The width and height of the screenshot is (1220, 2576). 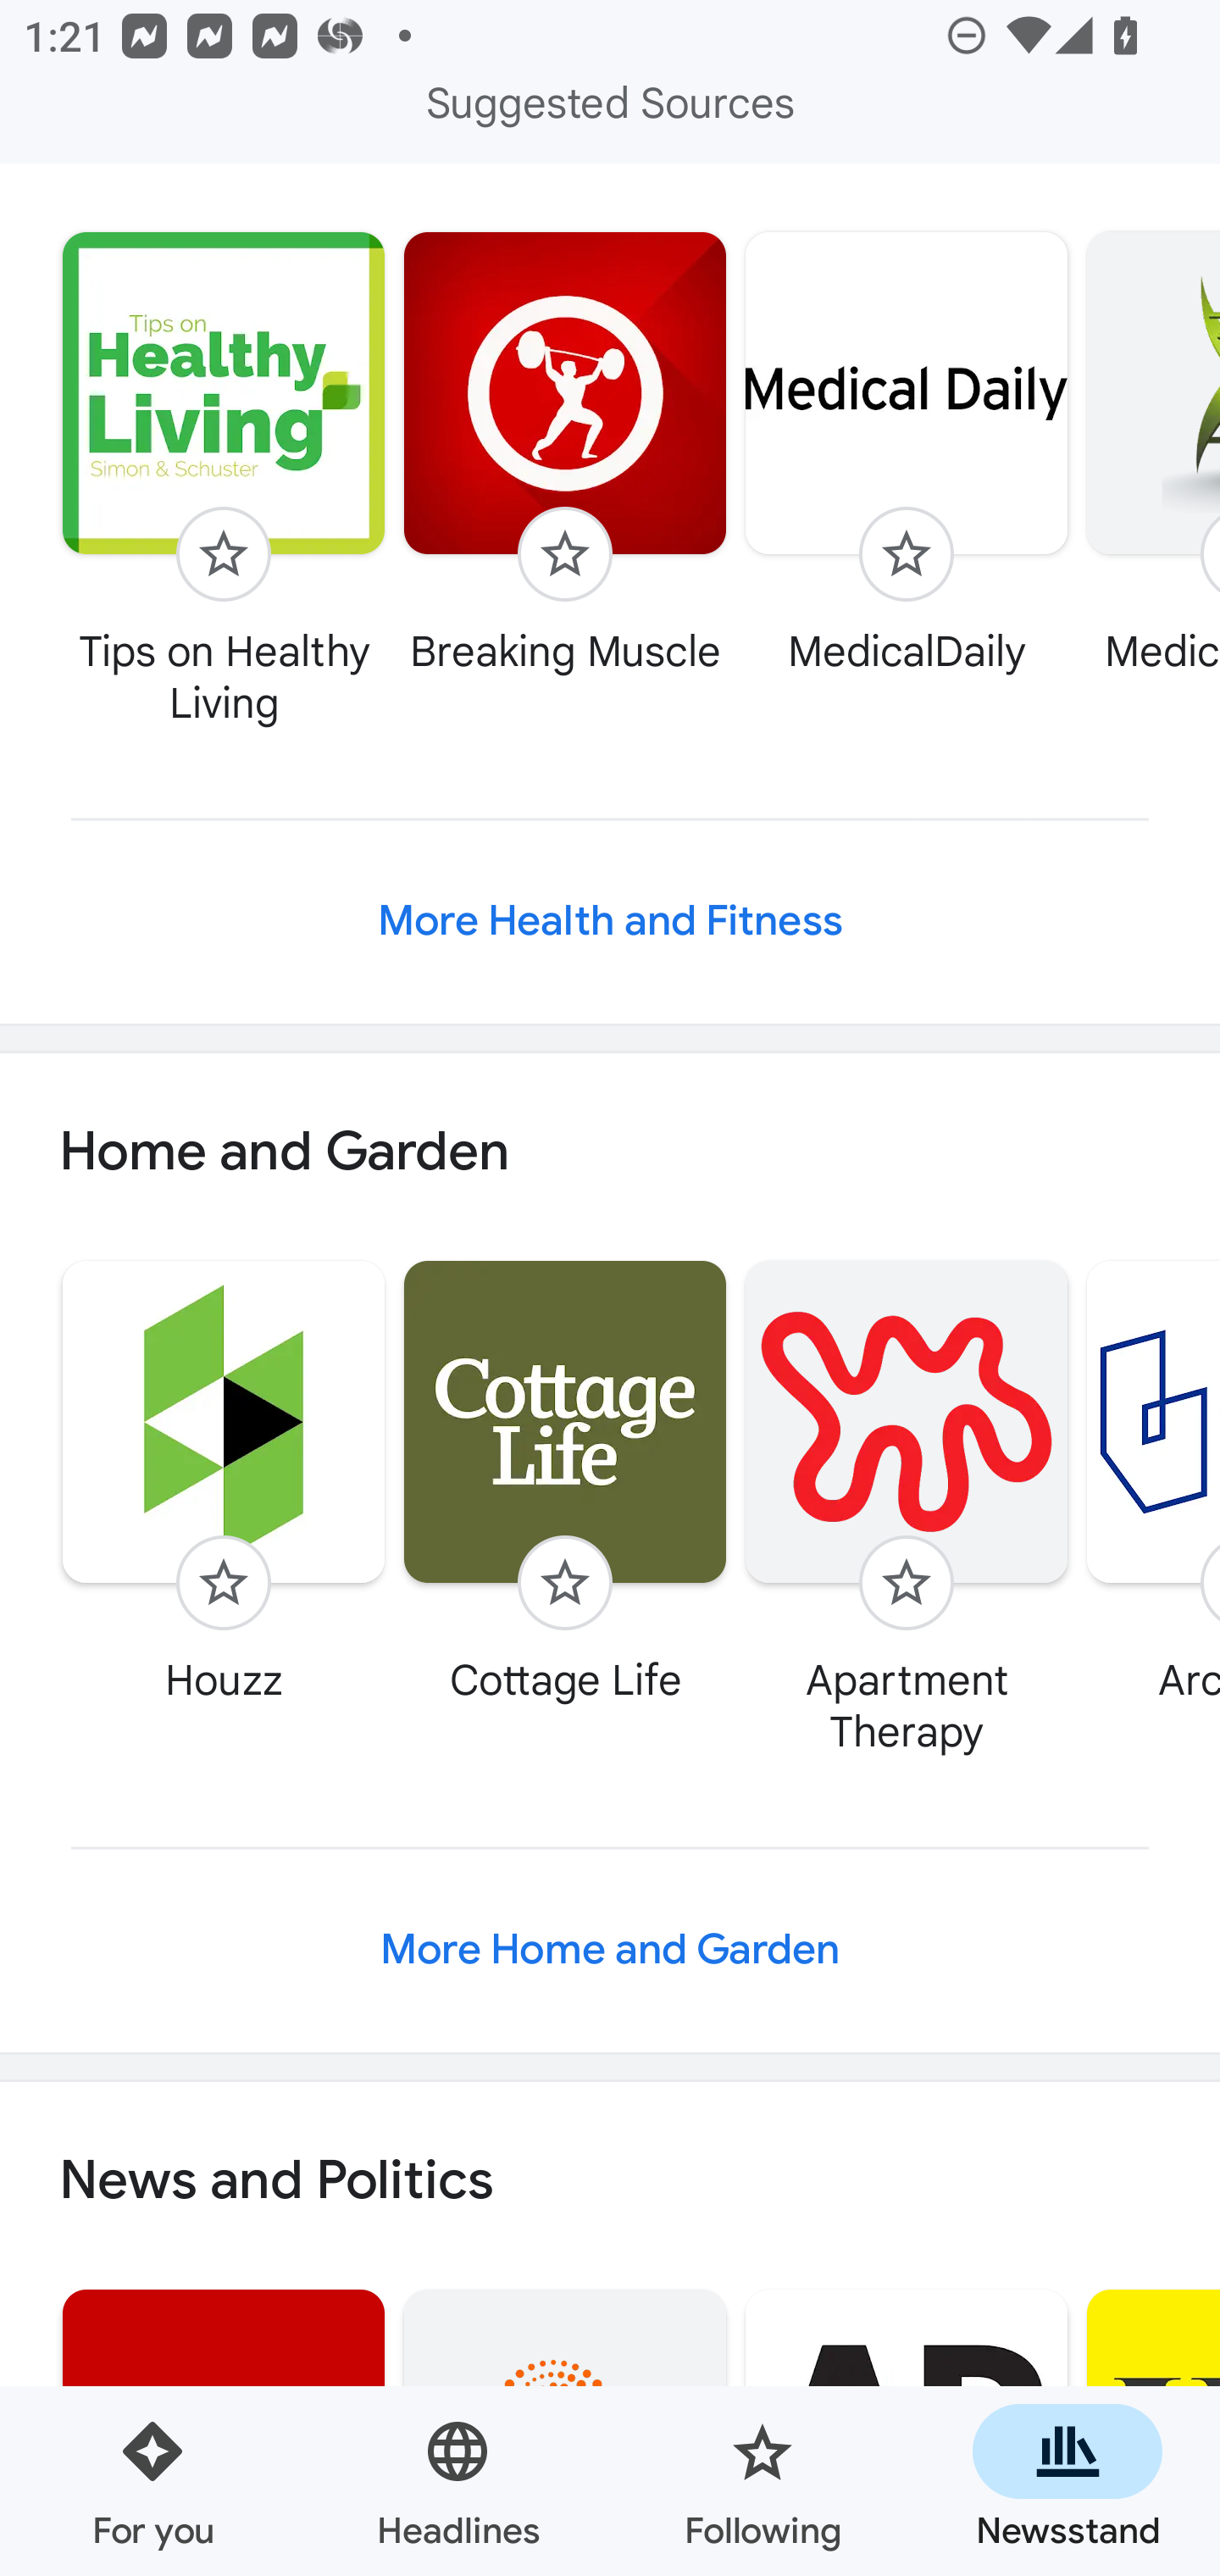 What do you see at coordinates (223, 1583) in the screenshot?
I see `Follow` at bounding box center [223, 1583].